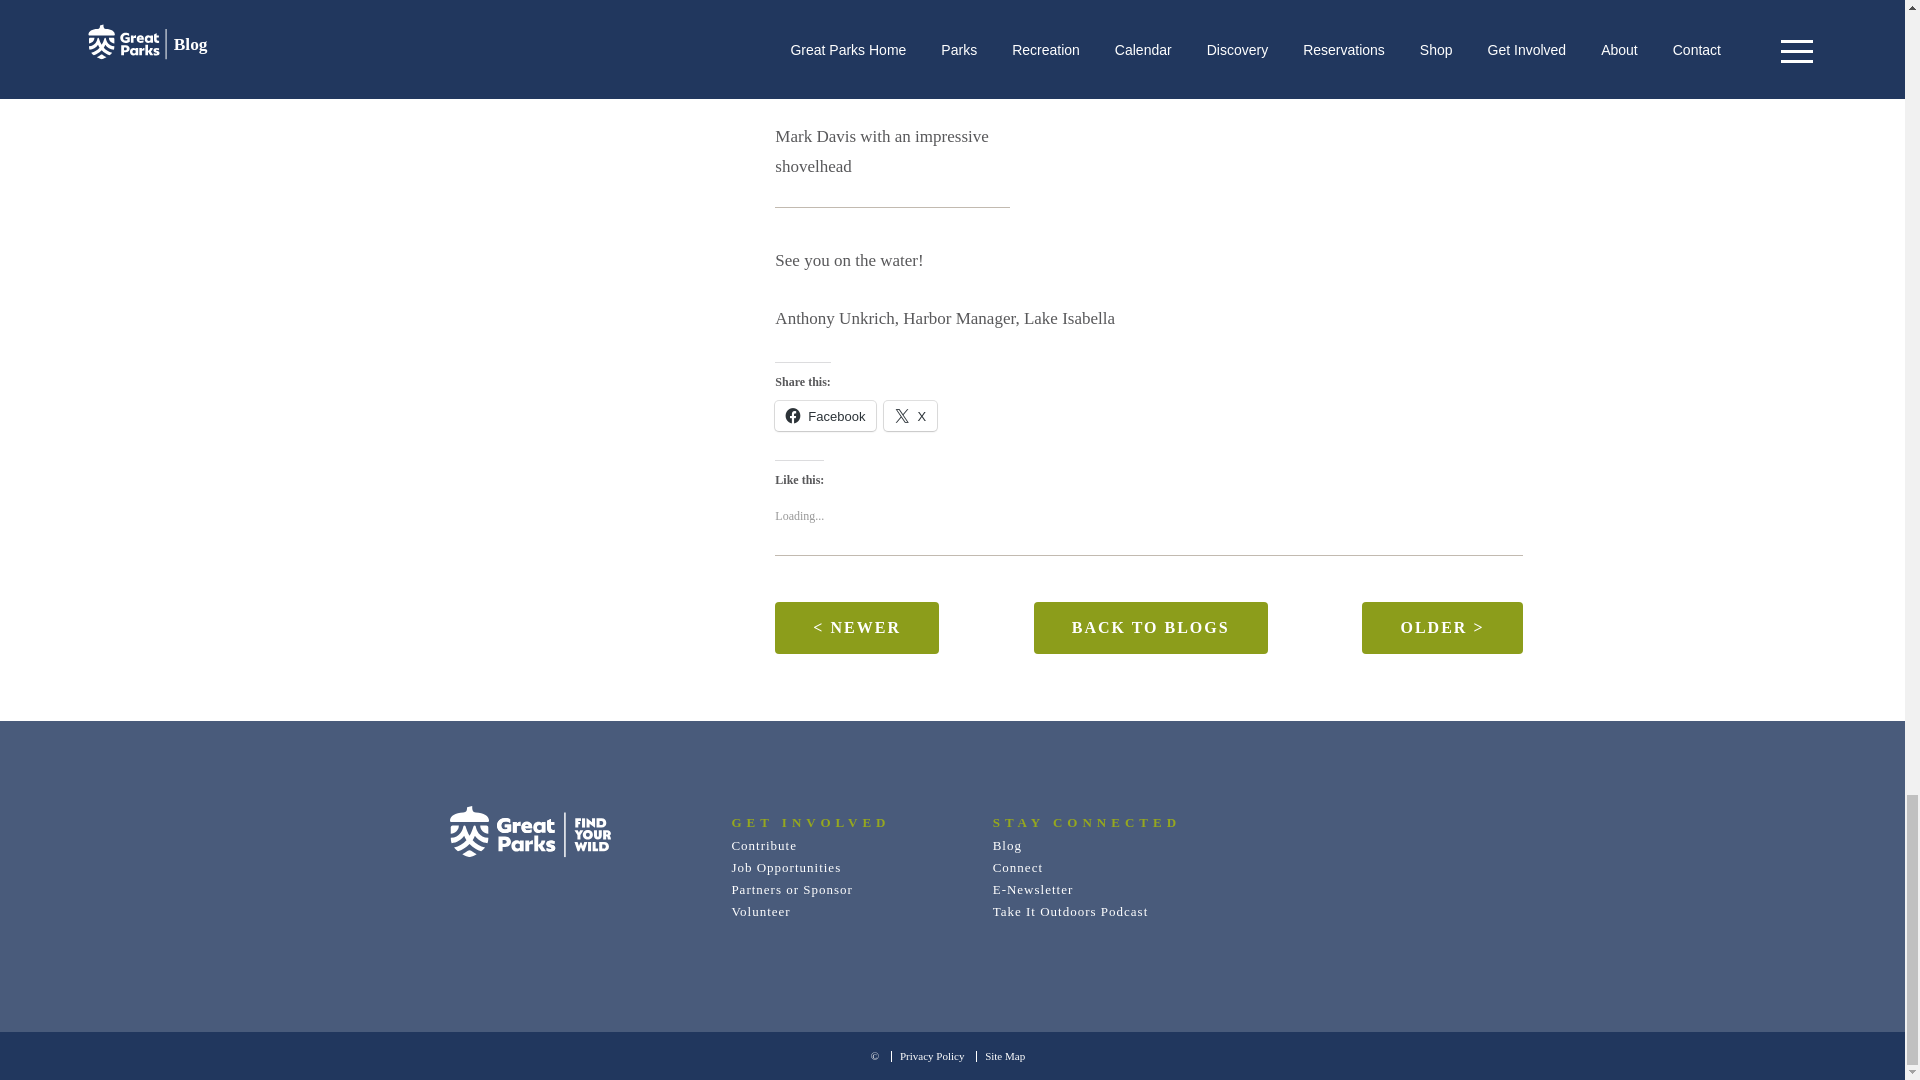 This screenshot has height=1080, width=1920. What do you see at coordinates (825, 415) in the screenshot?
I see `Facebook` at bounding box center [825, 415].